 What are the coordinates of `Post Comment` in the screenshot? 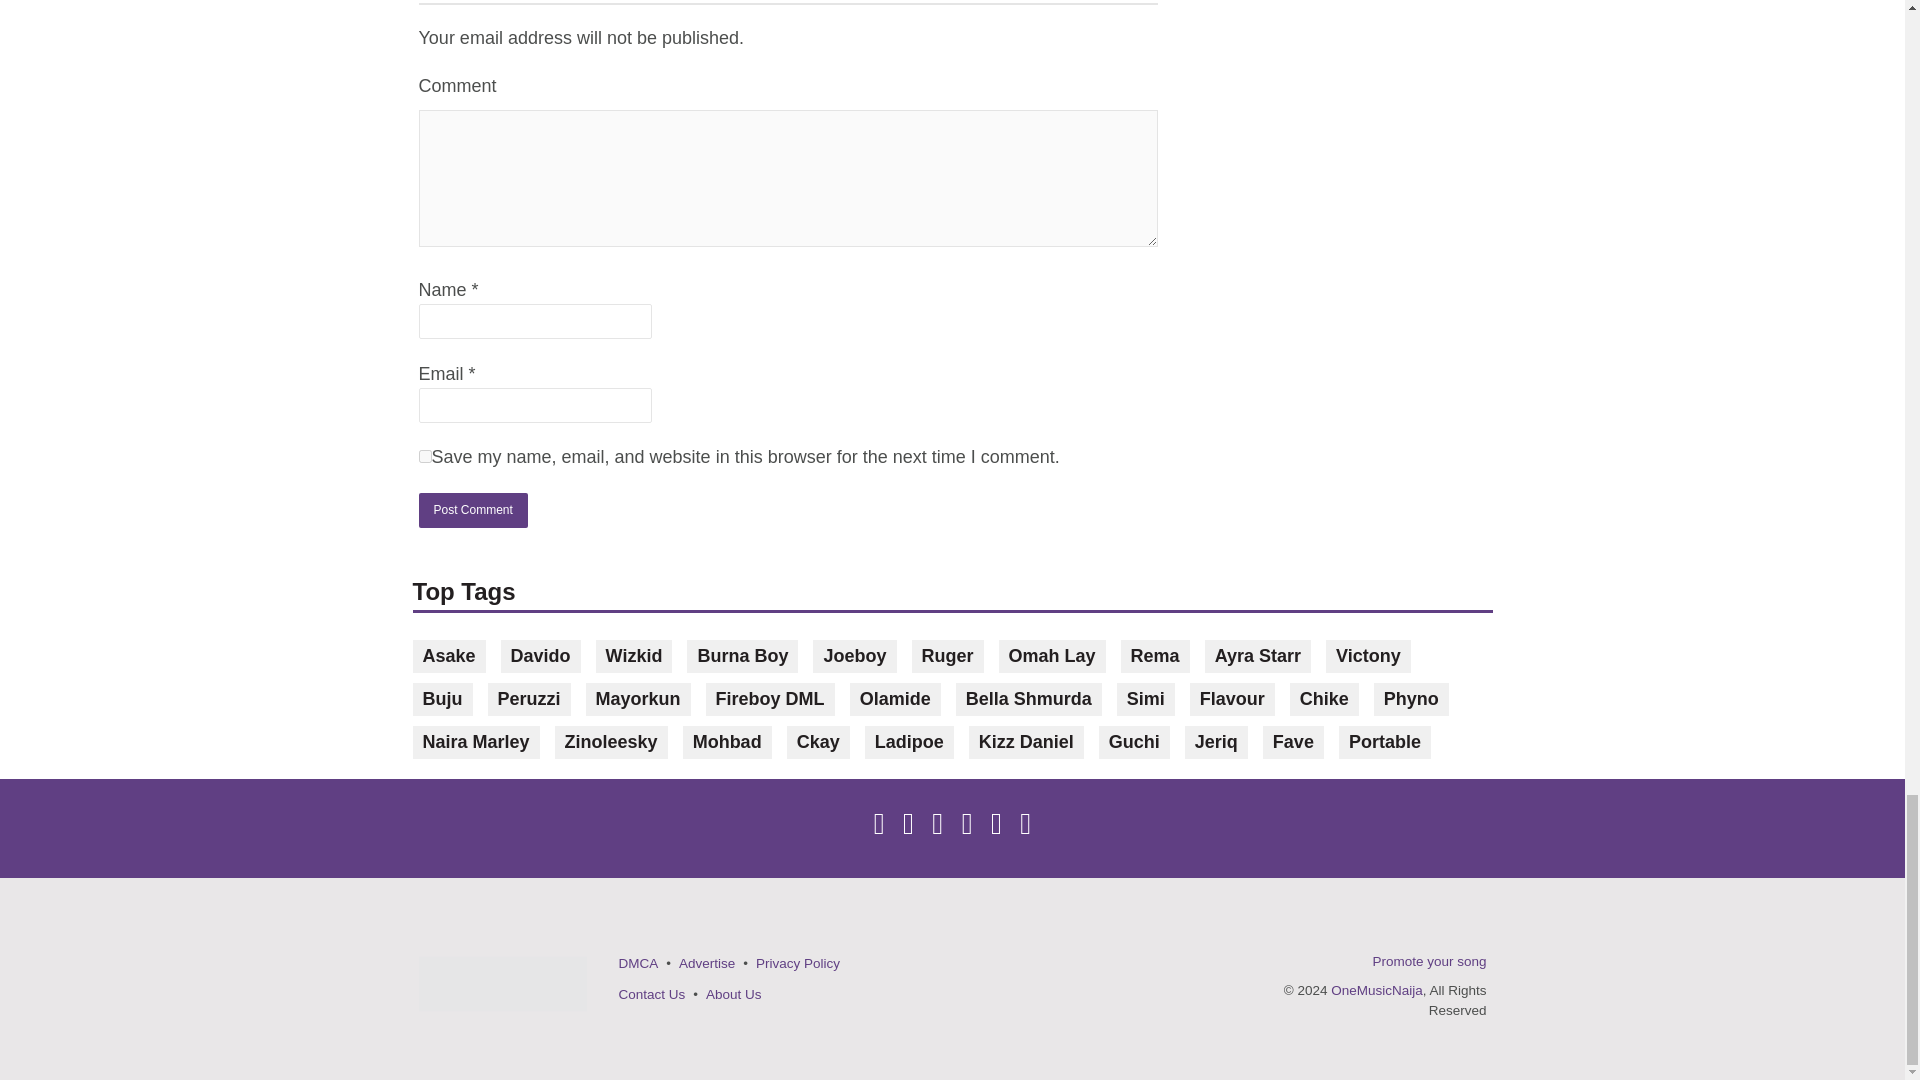 It's located at (472, 510).